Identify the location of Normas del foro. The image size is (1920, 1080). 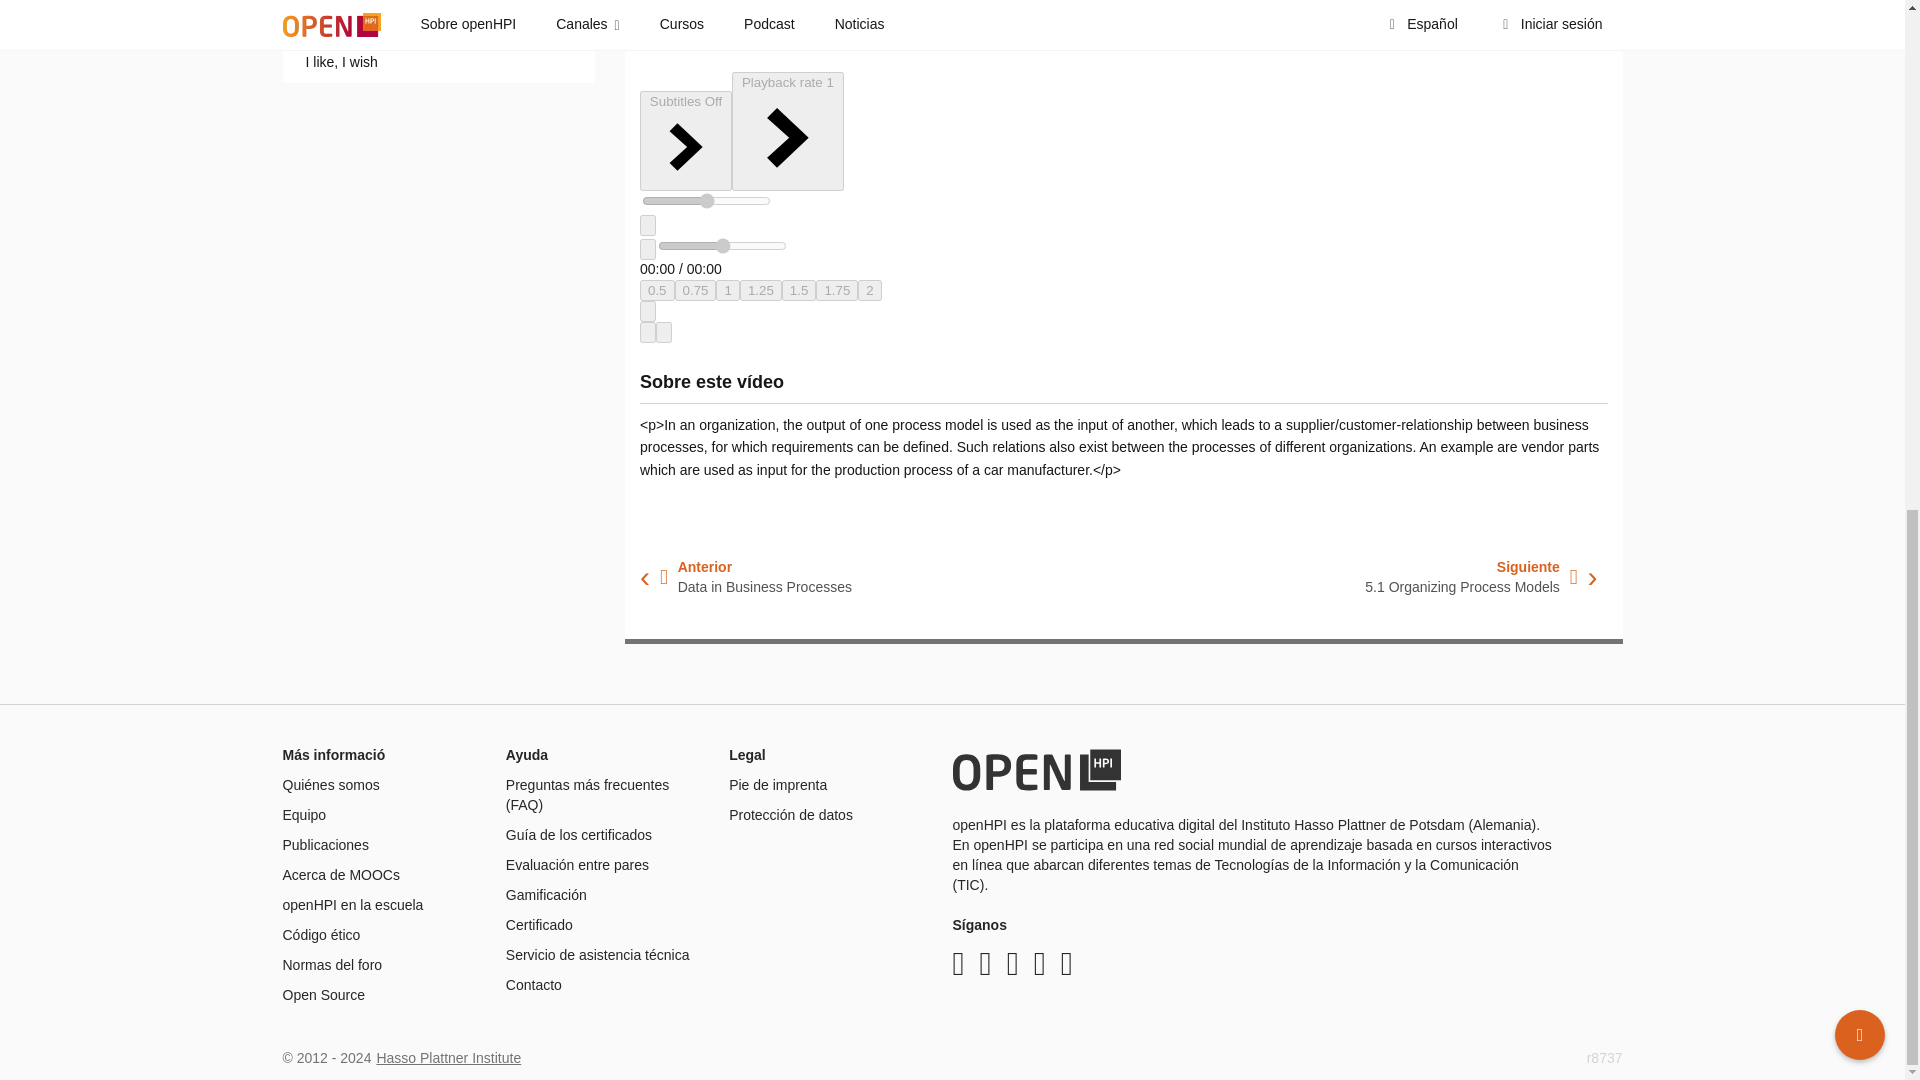
(332, 964).